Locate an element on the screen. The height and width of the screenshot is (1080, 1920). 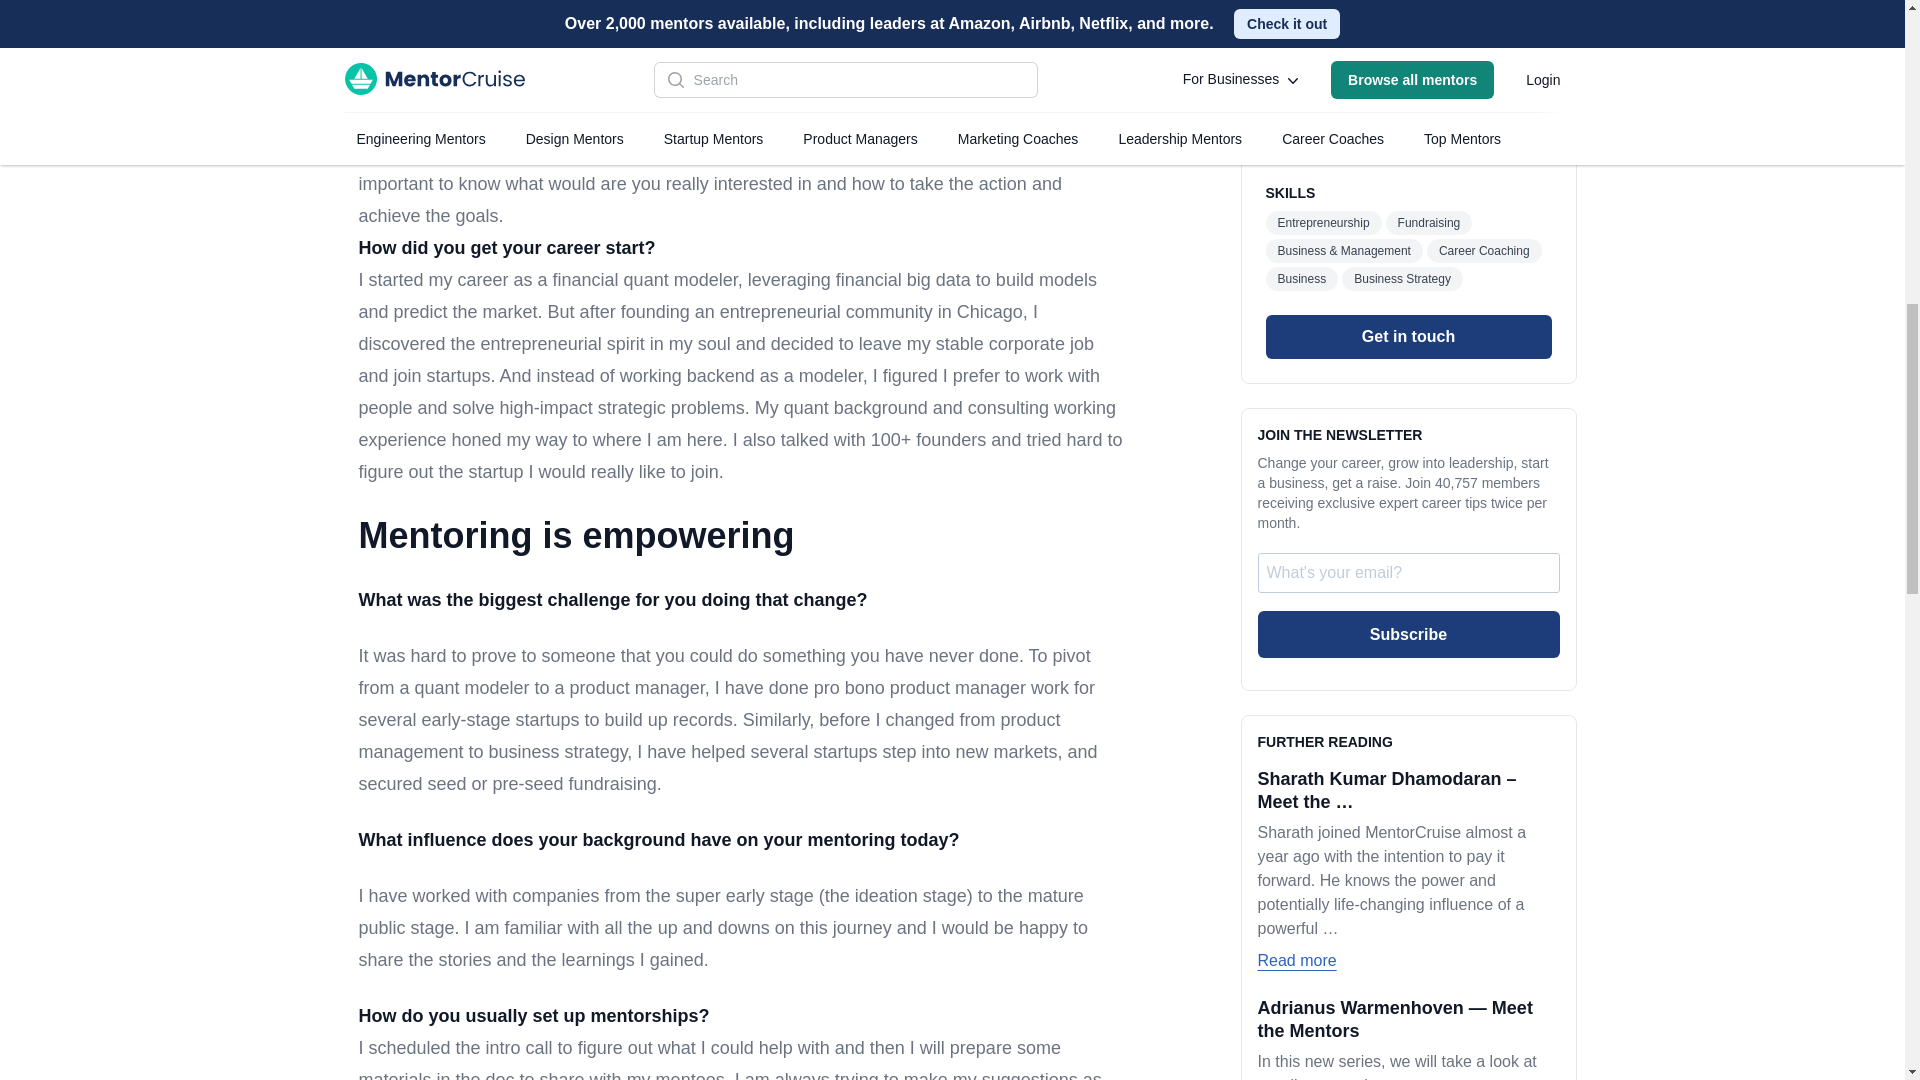
Read more is located at coordinates (1296, 940).